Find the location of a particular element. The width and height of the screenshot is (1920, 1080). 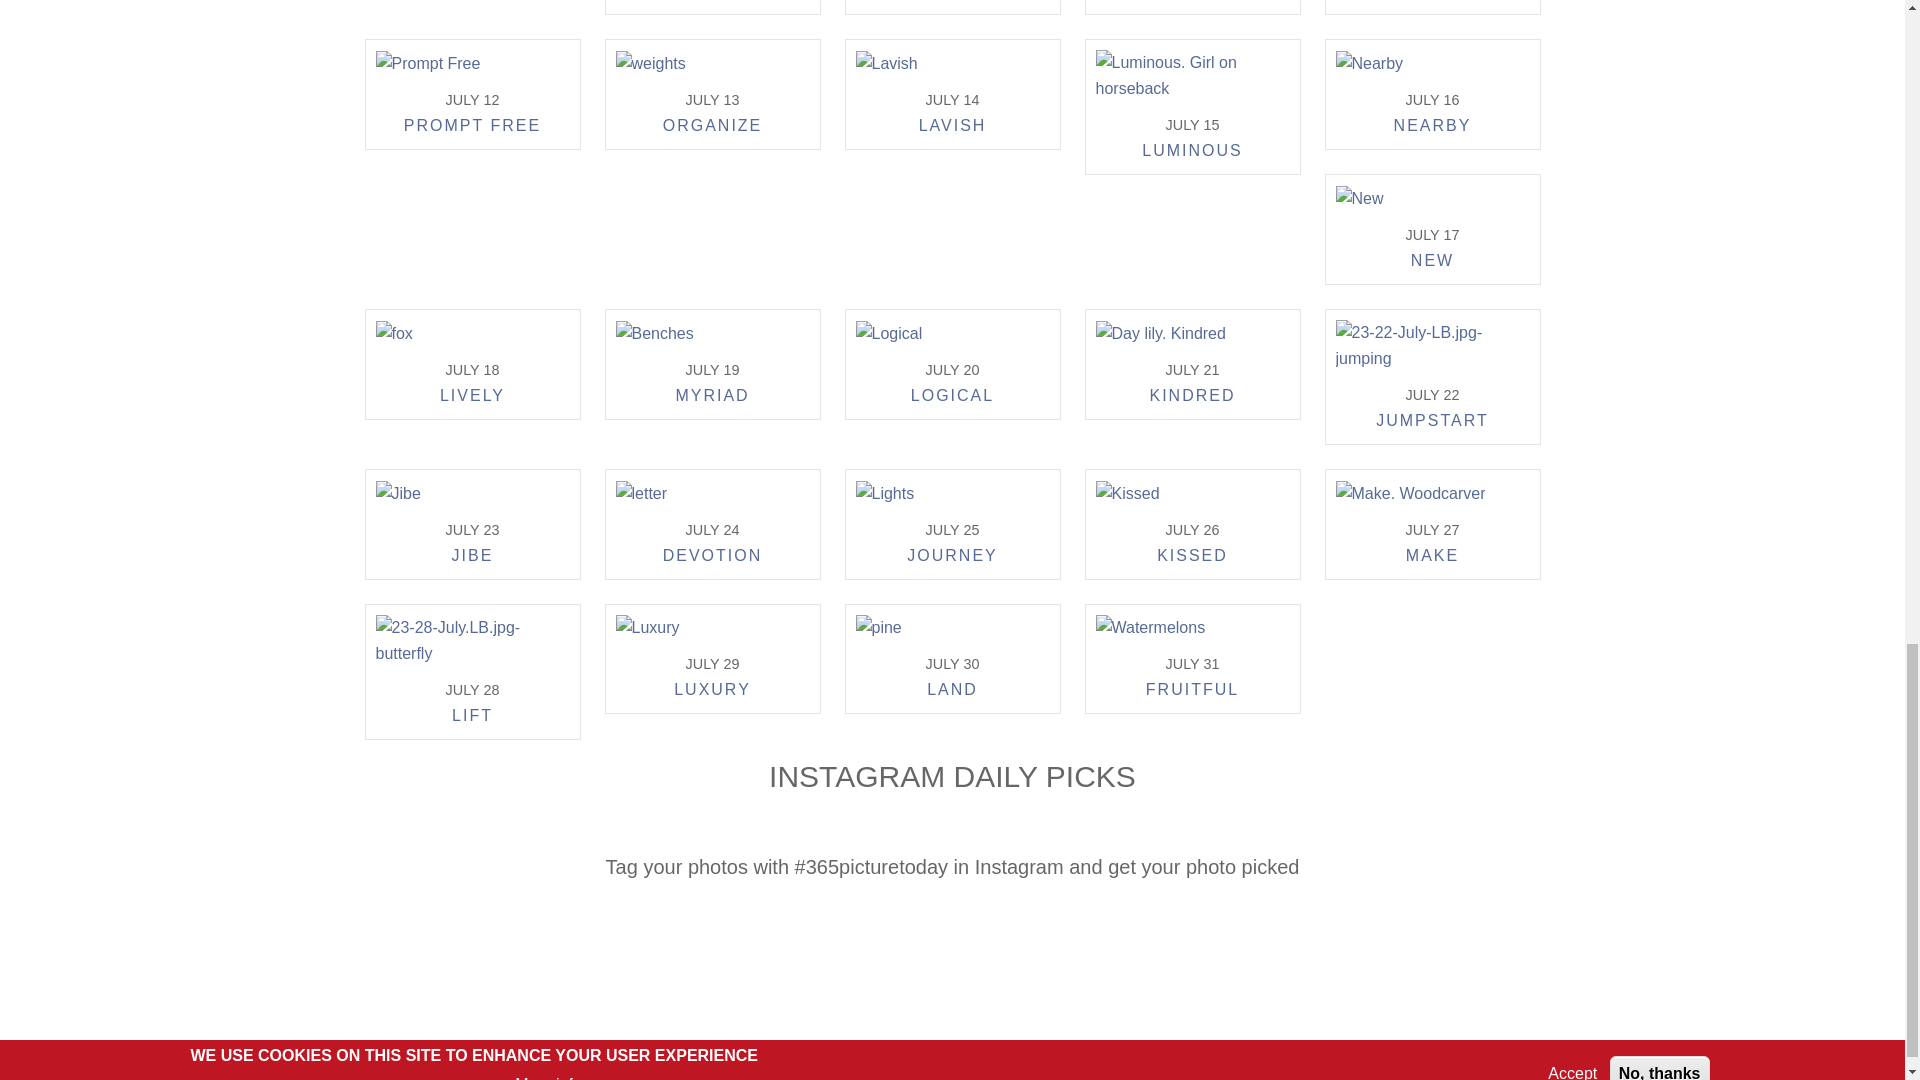

NEARBY is located at coordinates (1432, 128).